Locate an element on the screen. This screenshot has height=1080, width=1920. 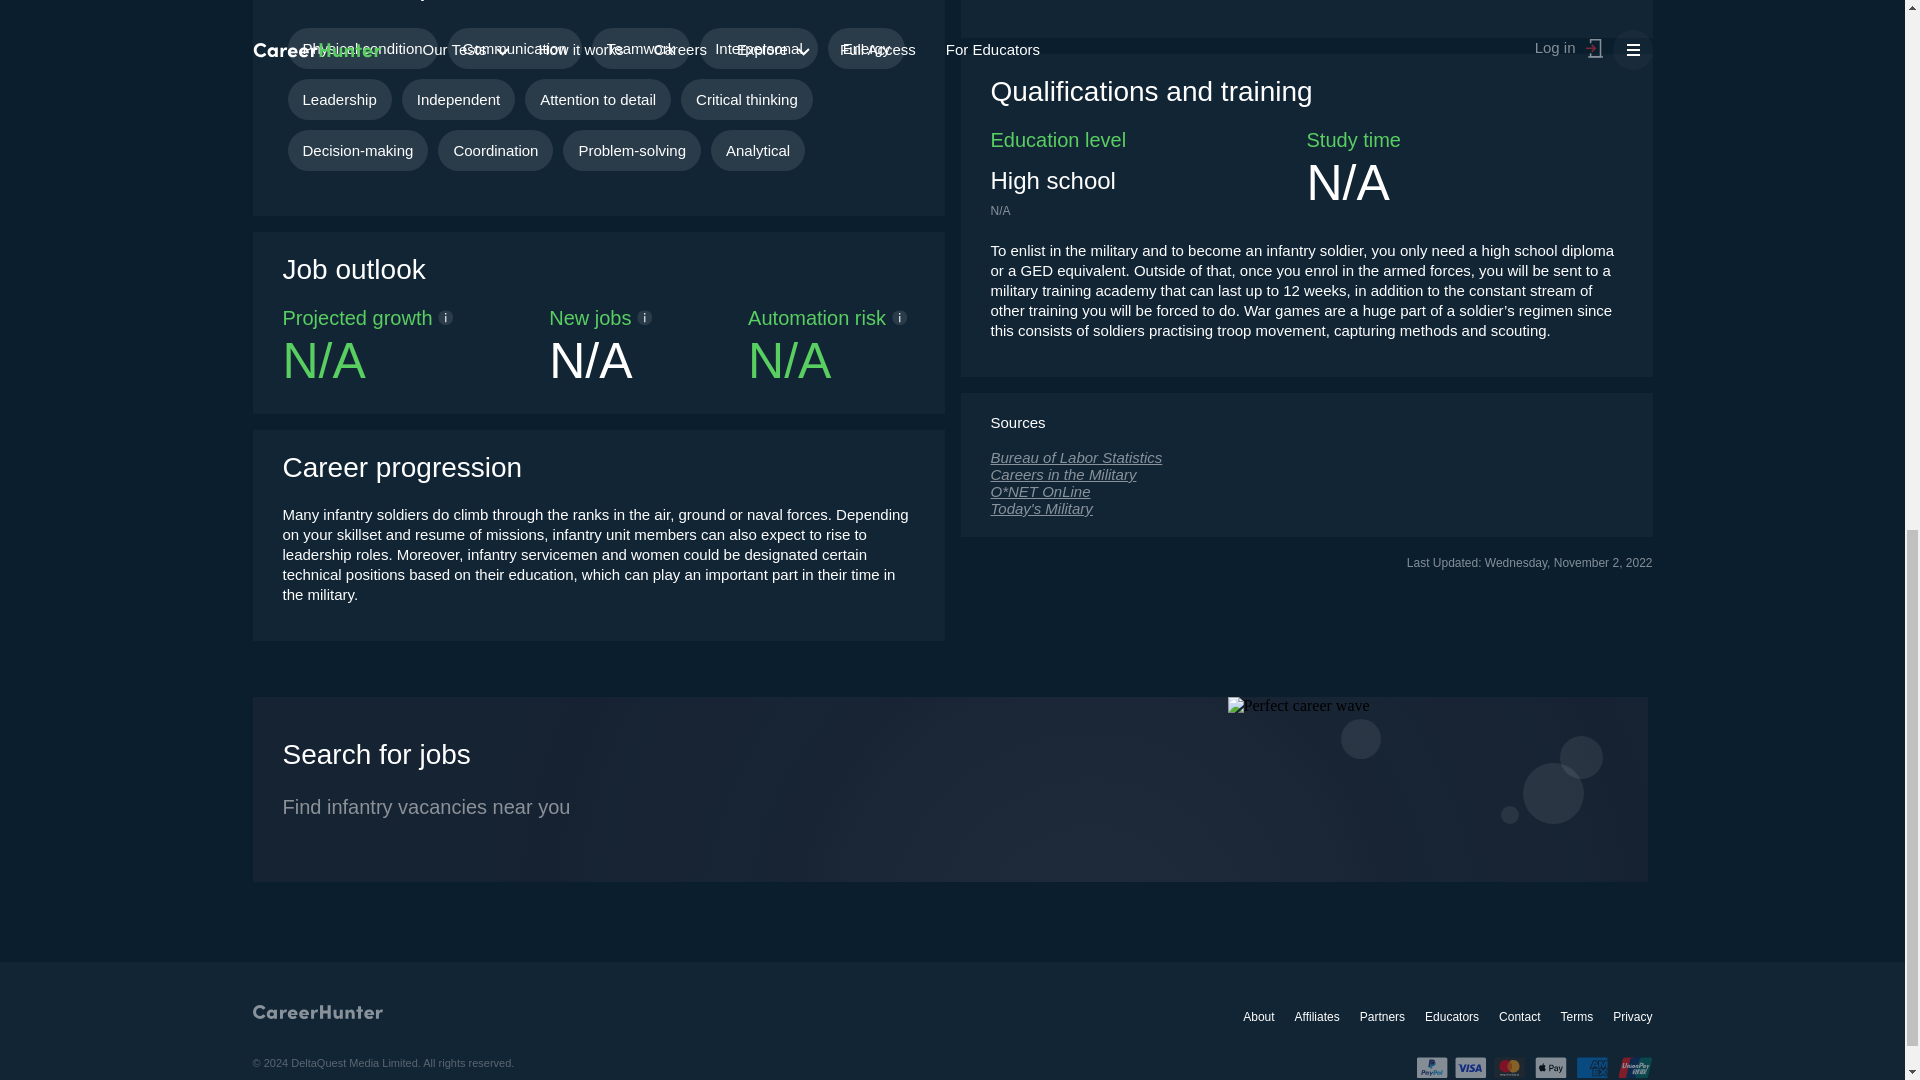
Today's Military is located at coordinates (1306, 508).